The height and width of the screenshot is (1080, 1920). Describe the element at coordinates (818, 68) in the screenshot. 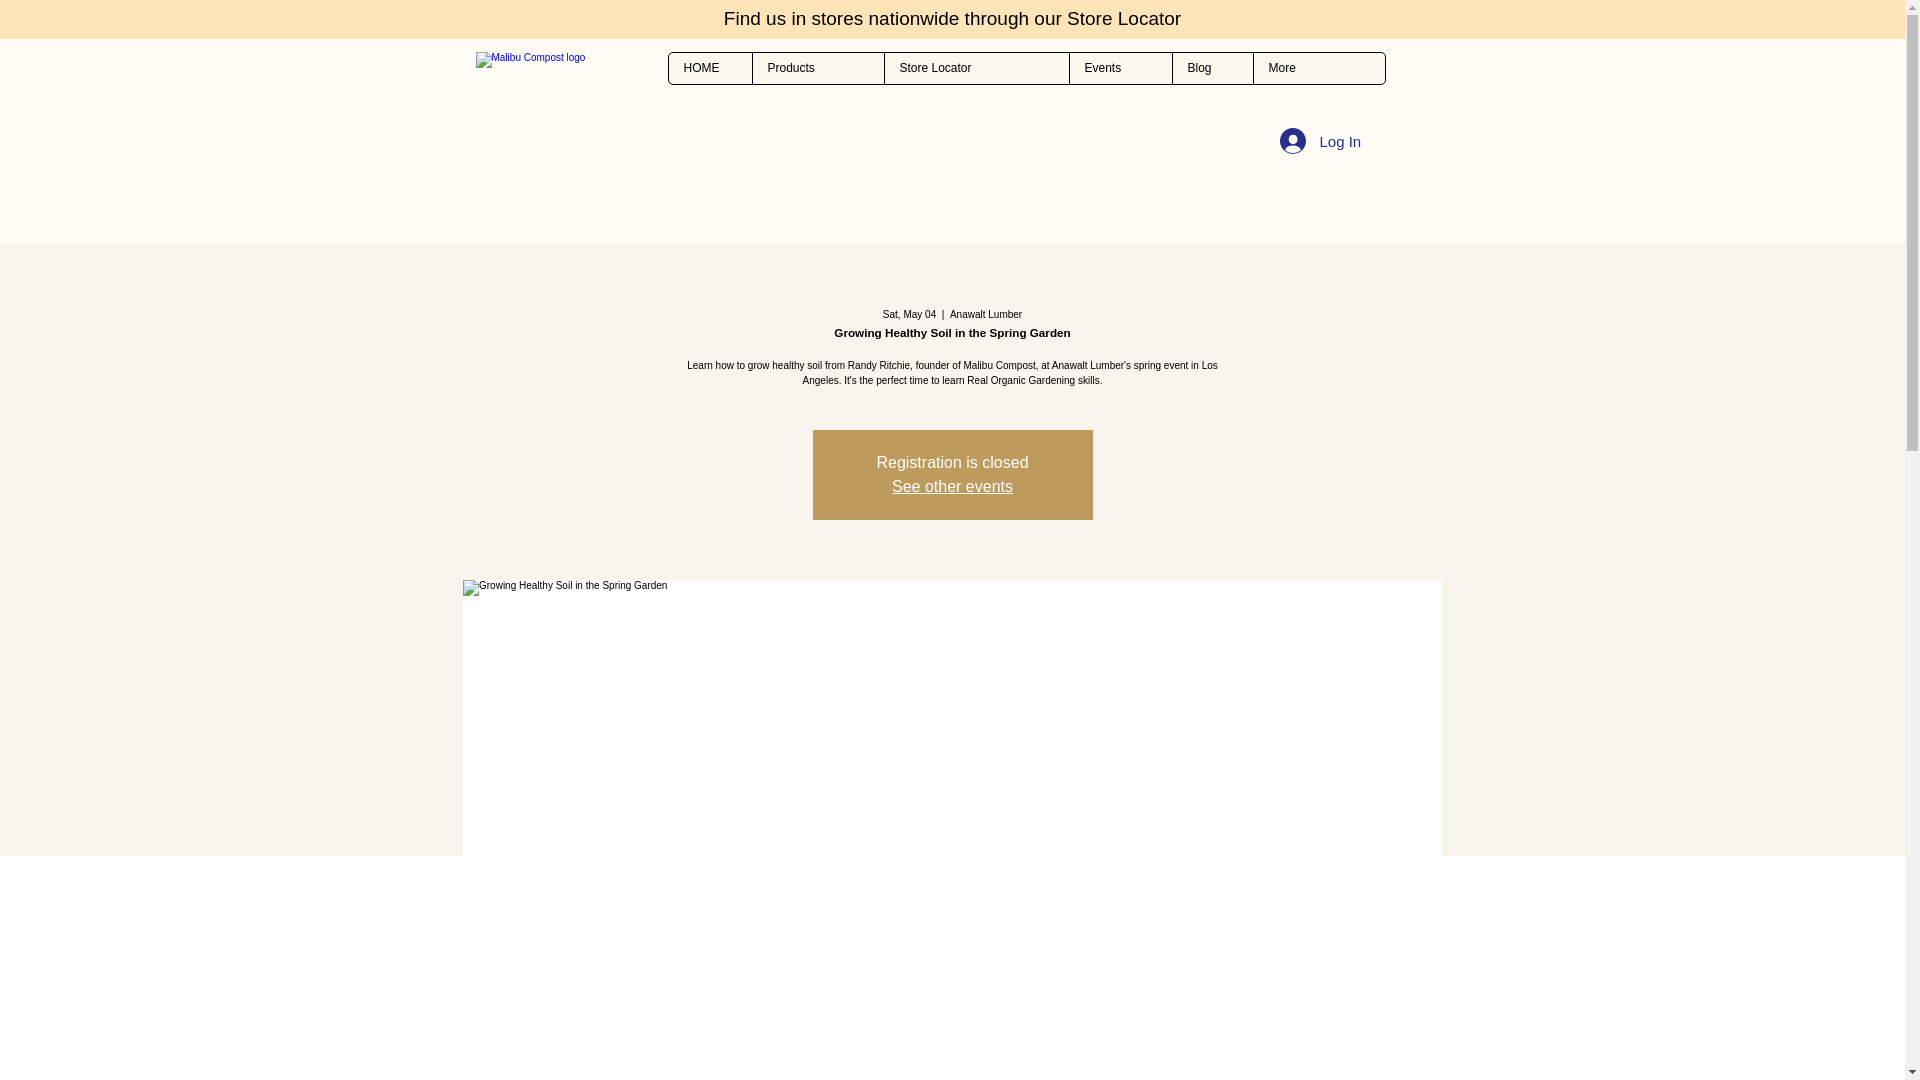

I see `Products` at that location.